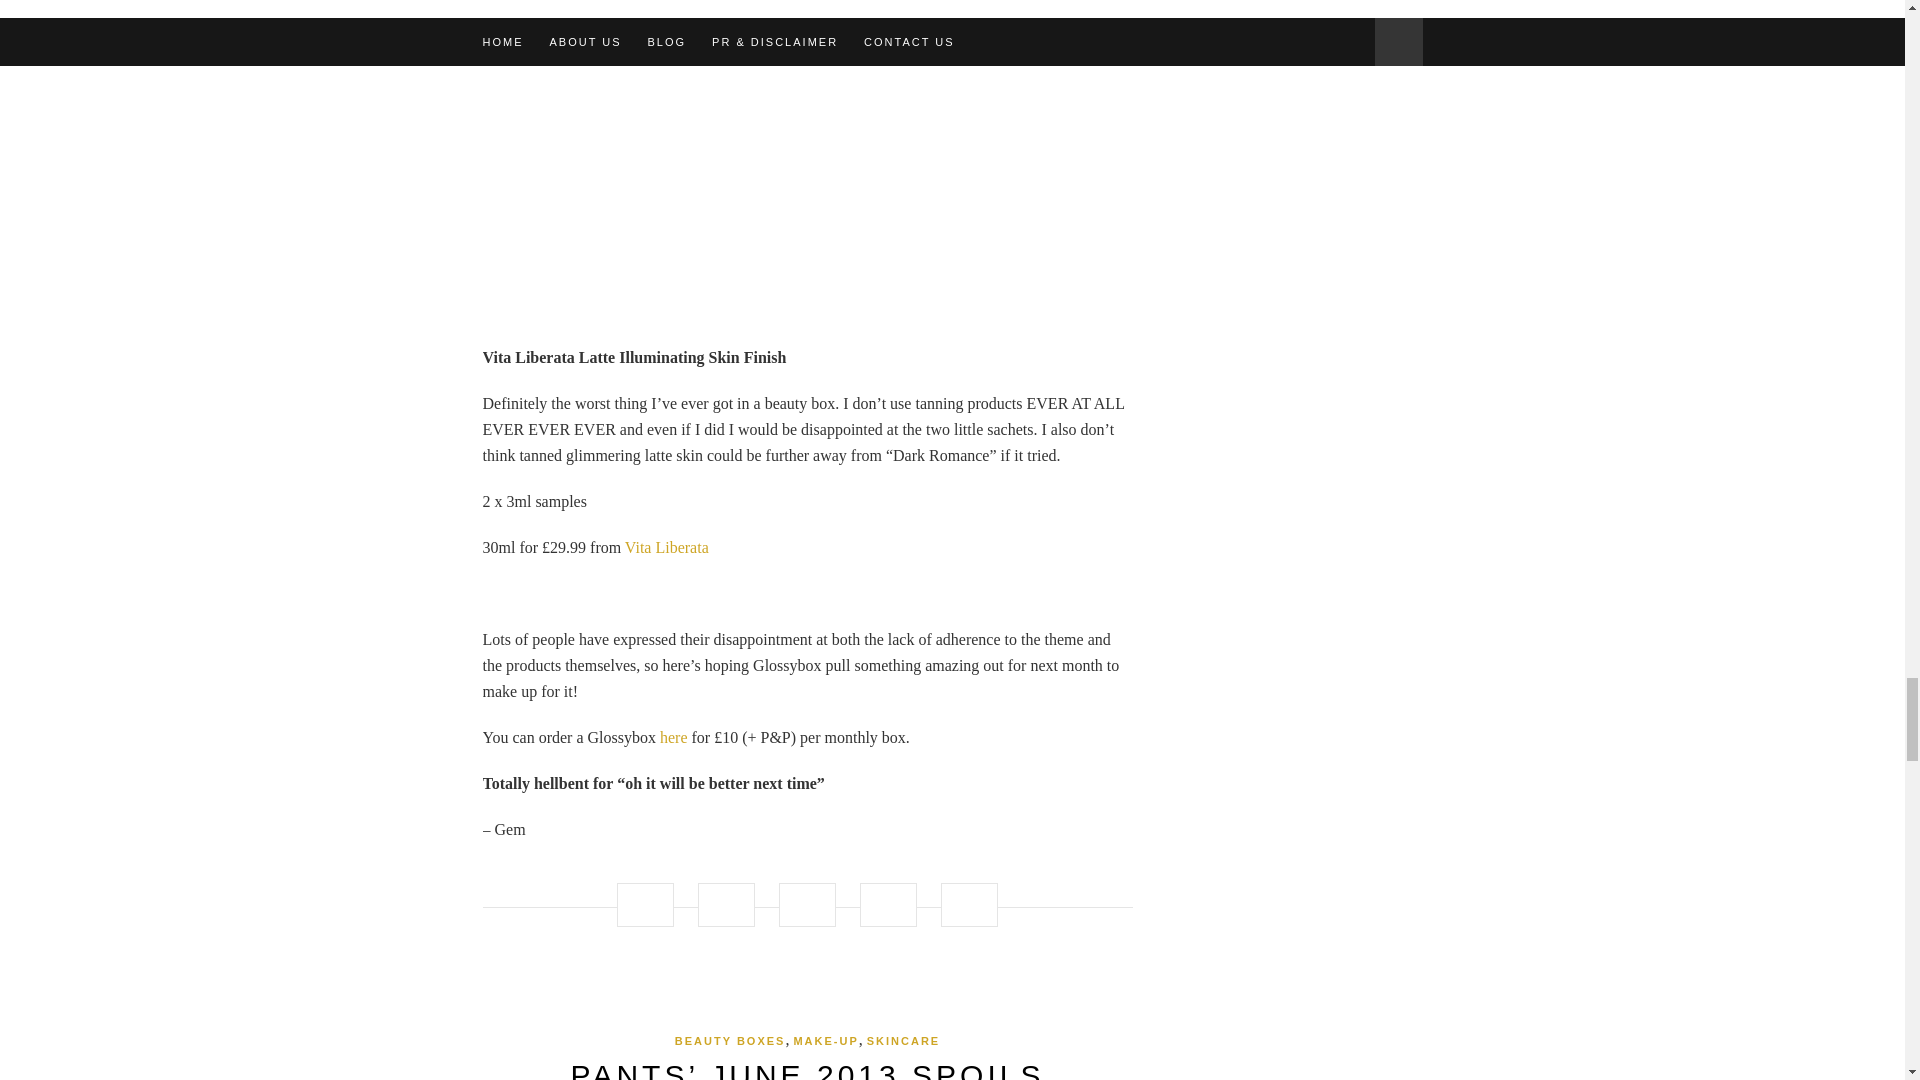  I want to click on View all posts in Beauty Boxes, so click(730, 1040).